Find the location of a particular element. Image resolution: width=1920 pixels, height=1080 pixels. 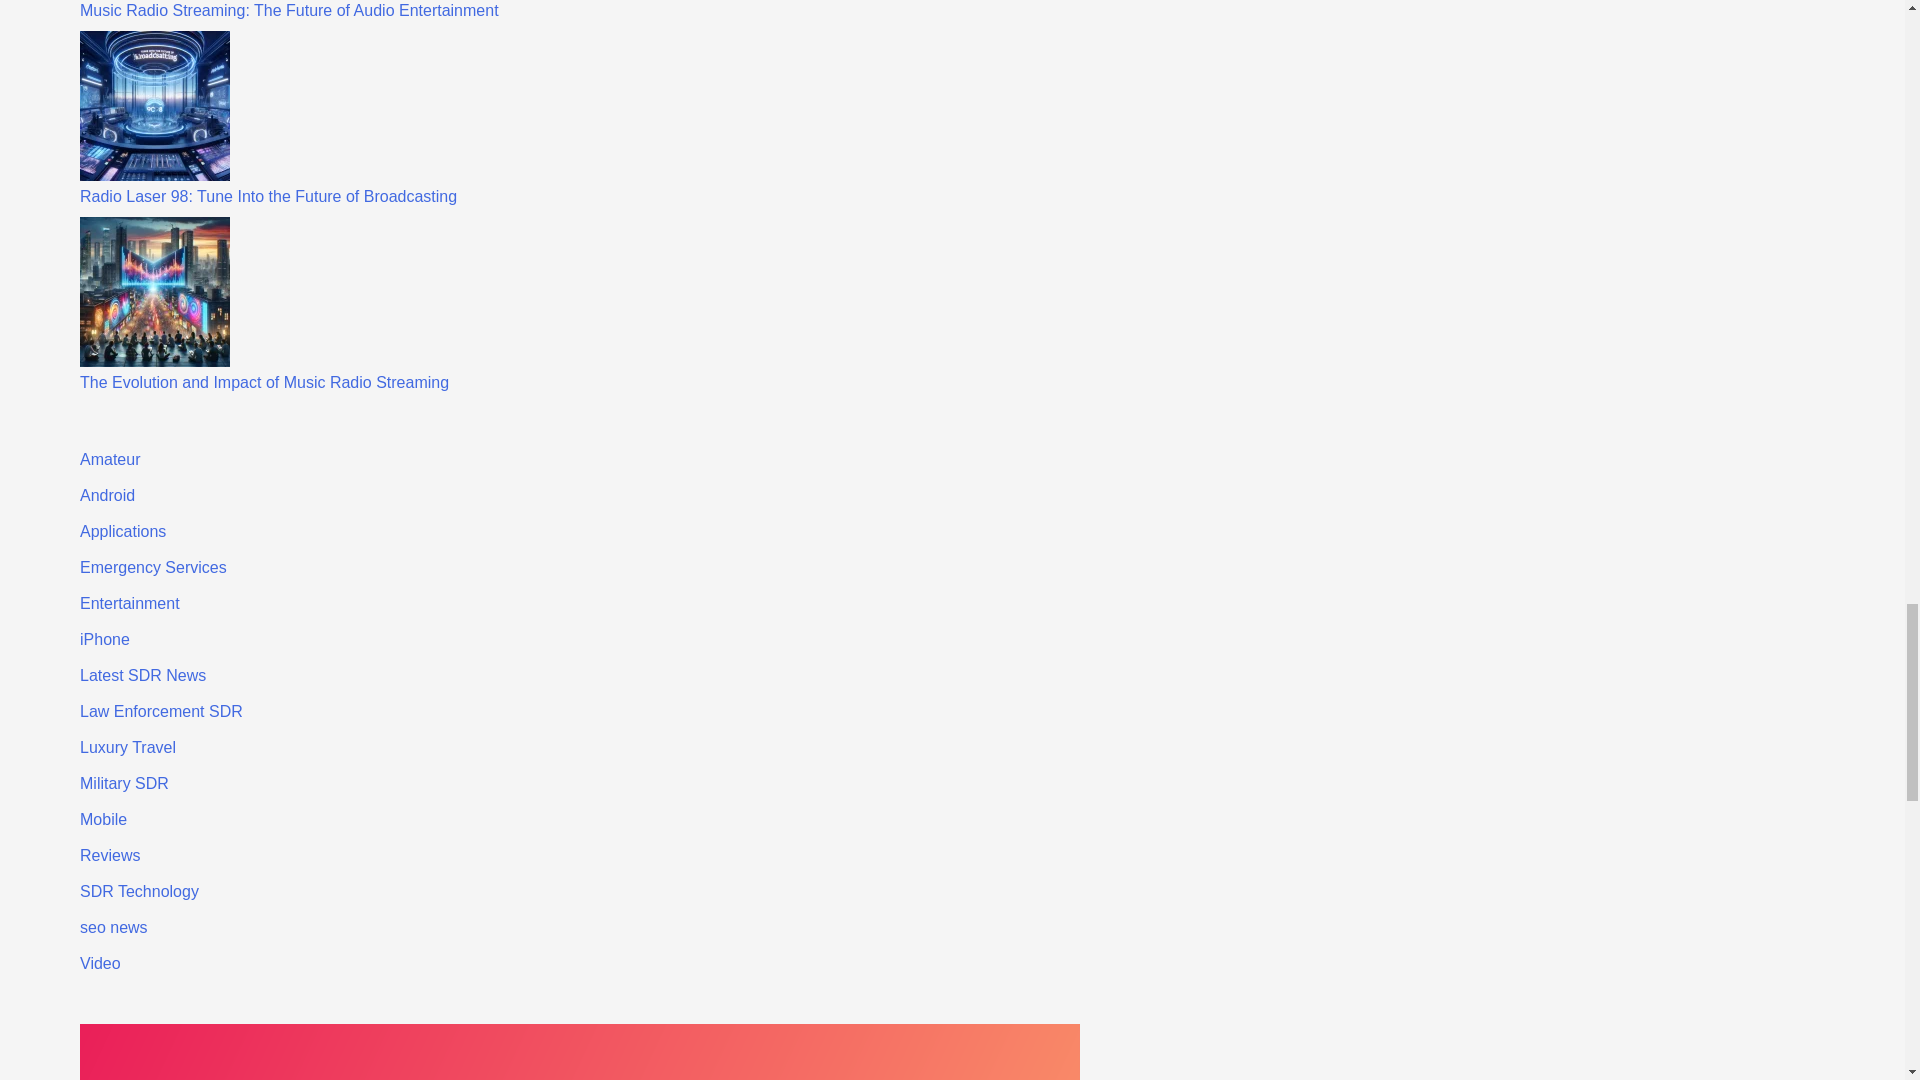

Music Radio Streaming: The Future of Audio Entertainment is located at coordinates (290, 10).